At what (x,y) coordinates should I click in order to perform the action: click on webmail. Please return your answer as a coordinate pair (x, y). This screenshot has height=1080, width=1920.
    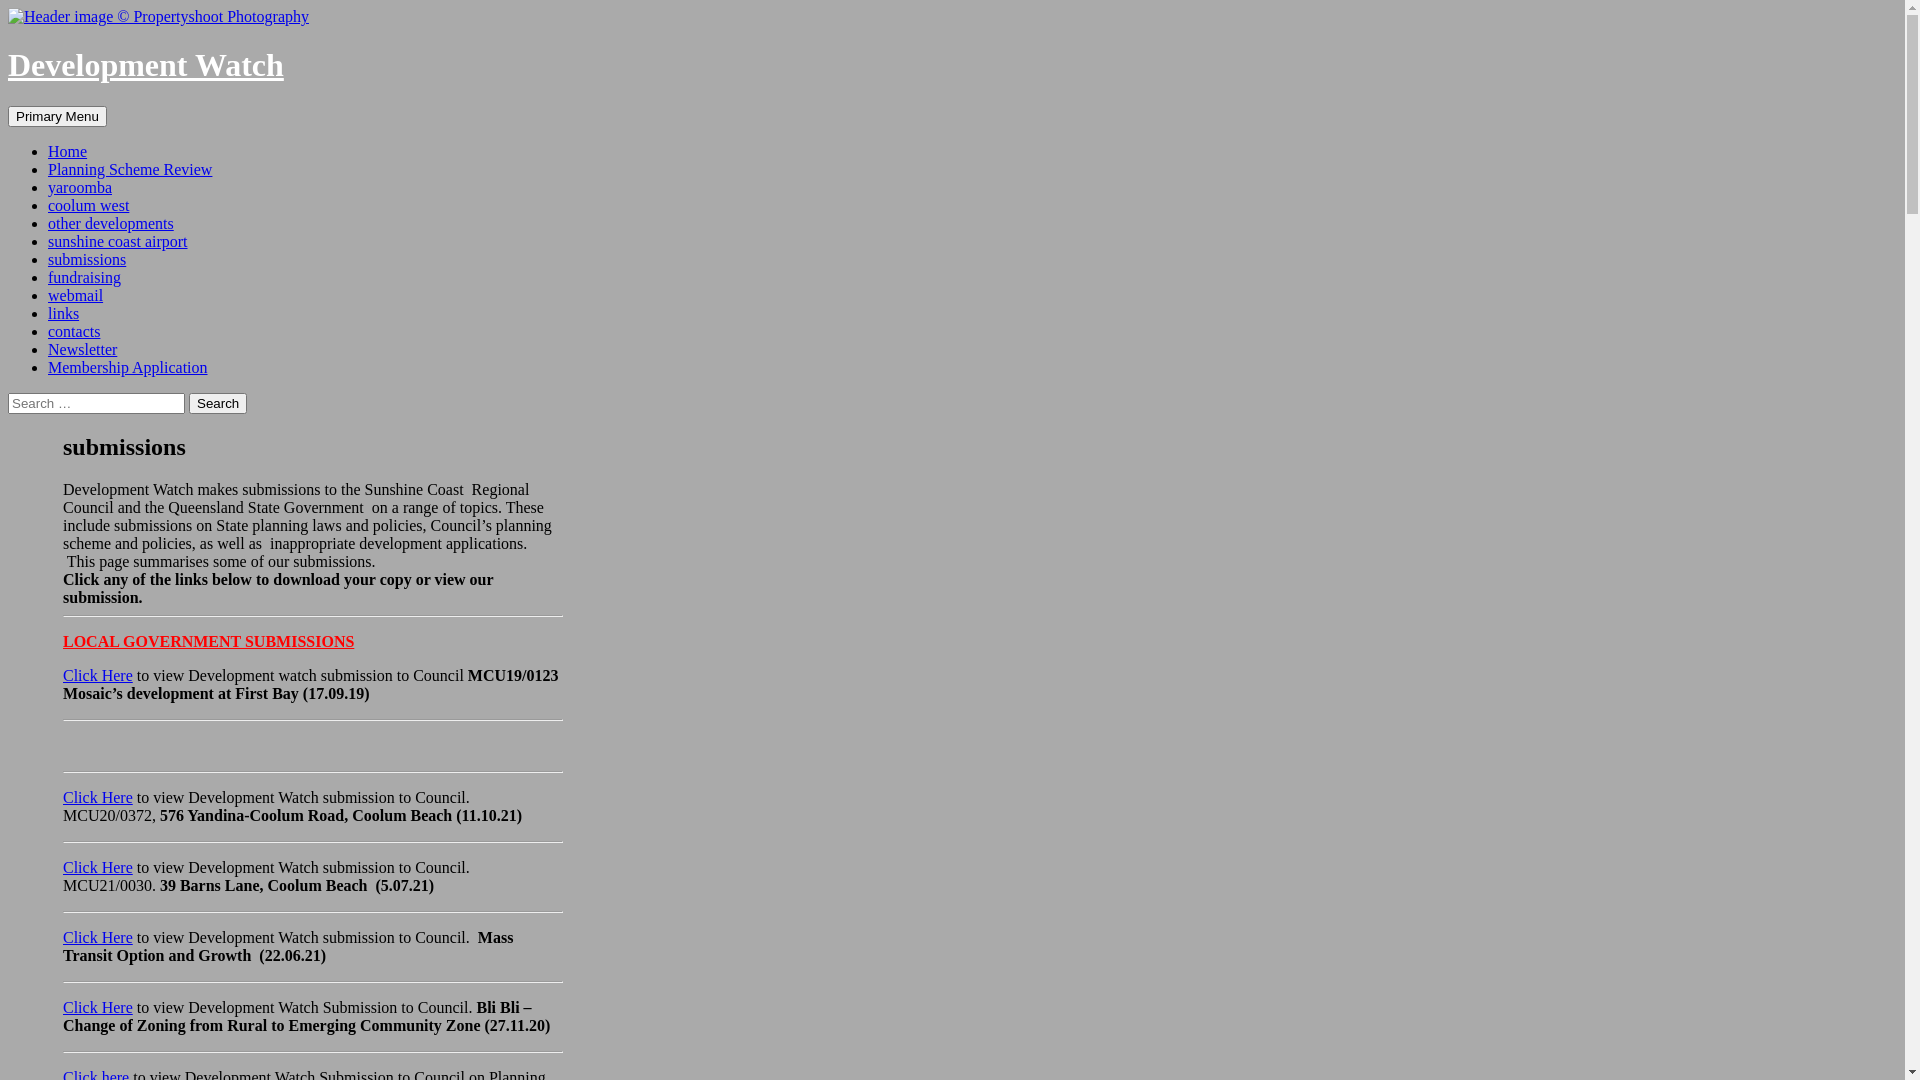
    Looking at the image, I should click on (76, 296).